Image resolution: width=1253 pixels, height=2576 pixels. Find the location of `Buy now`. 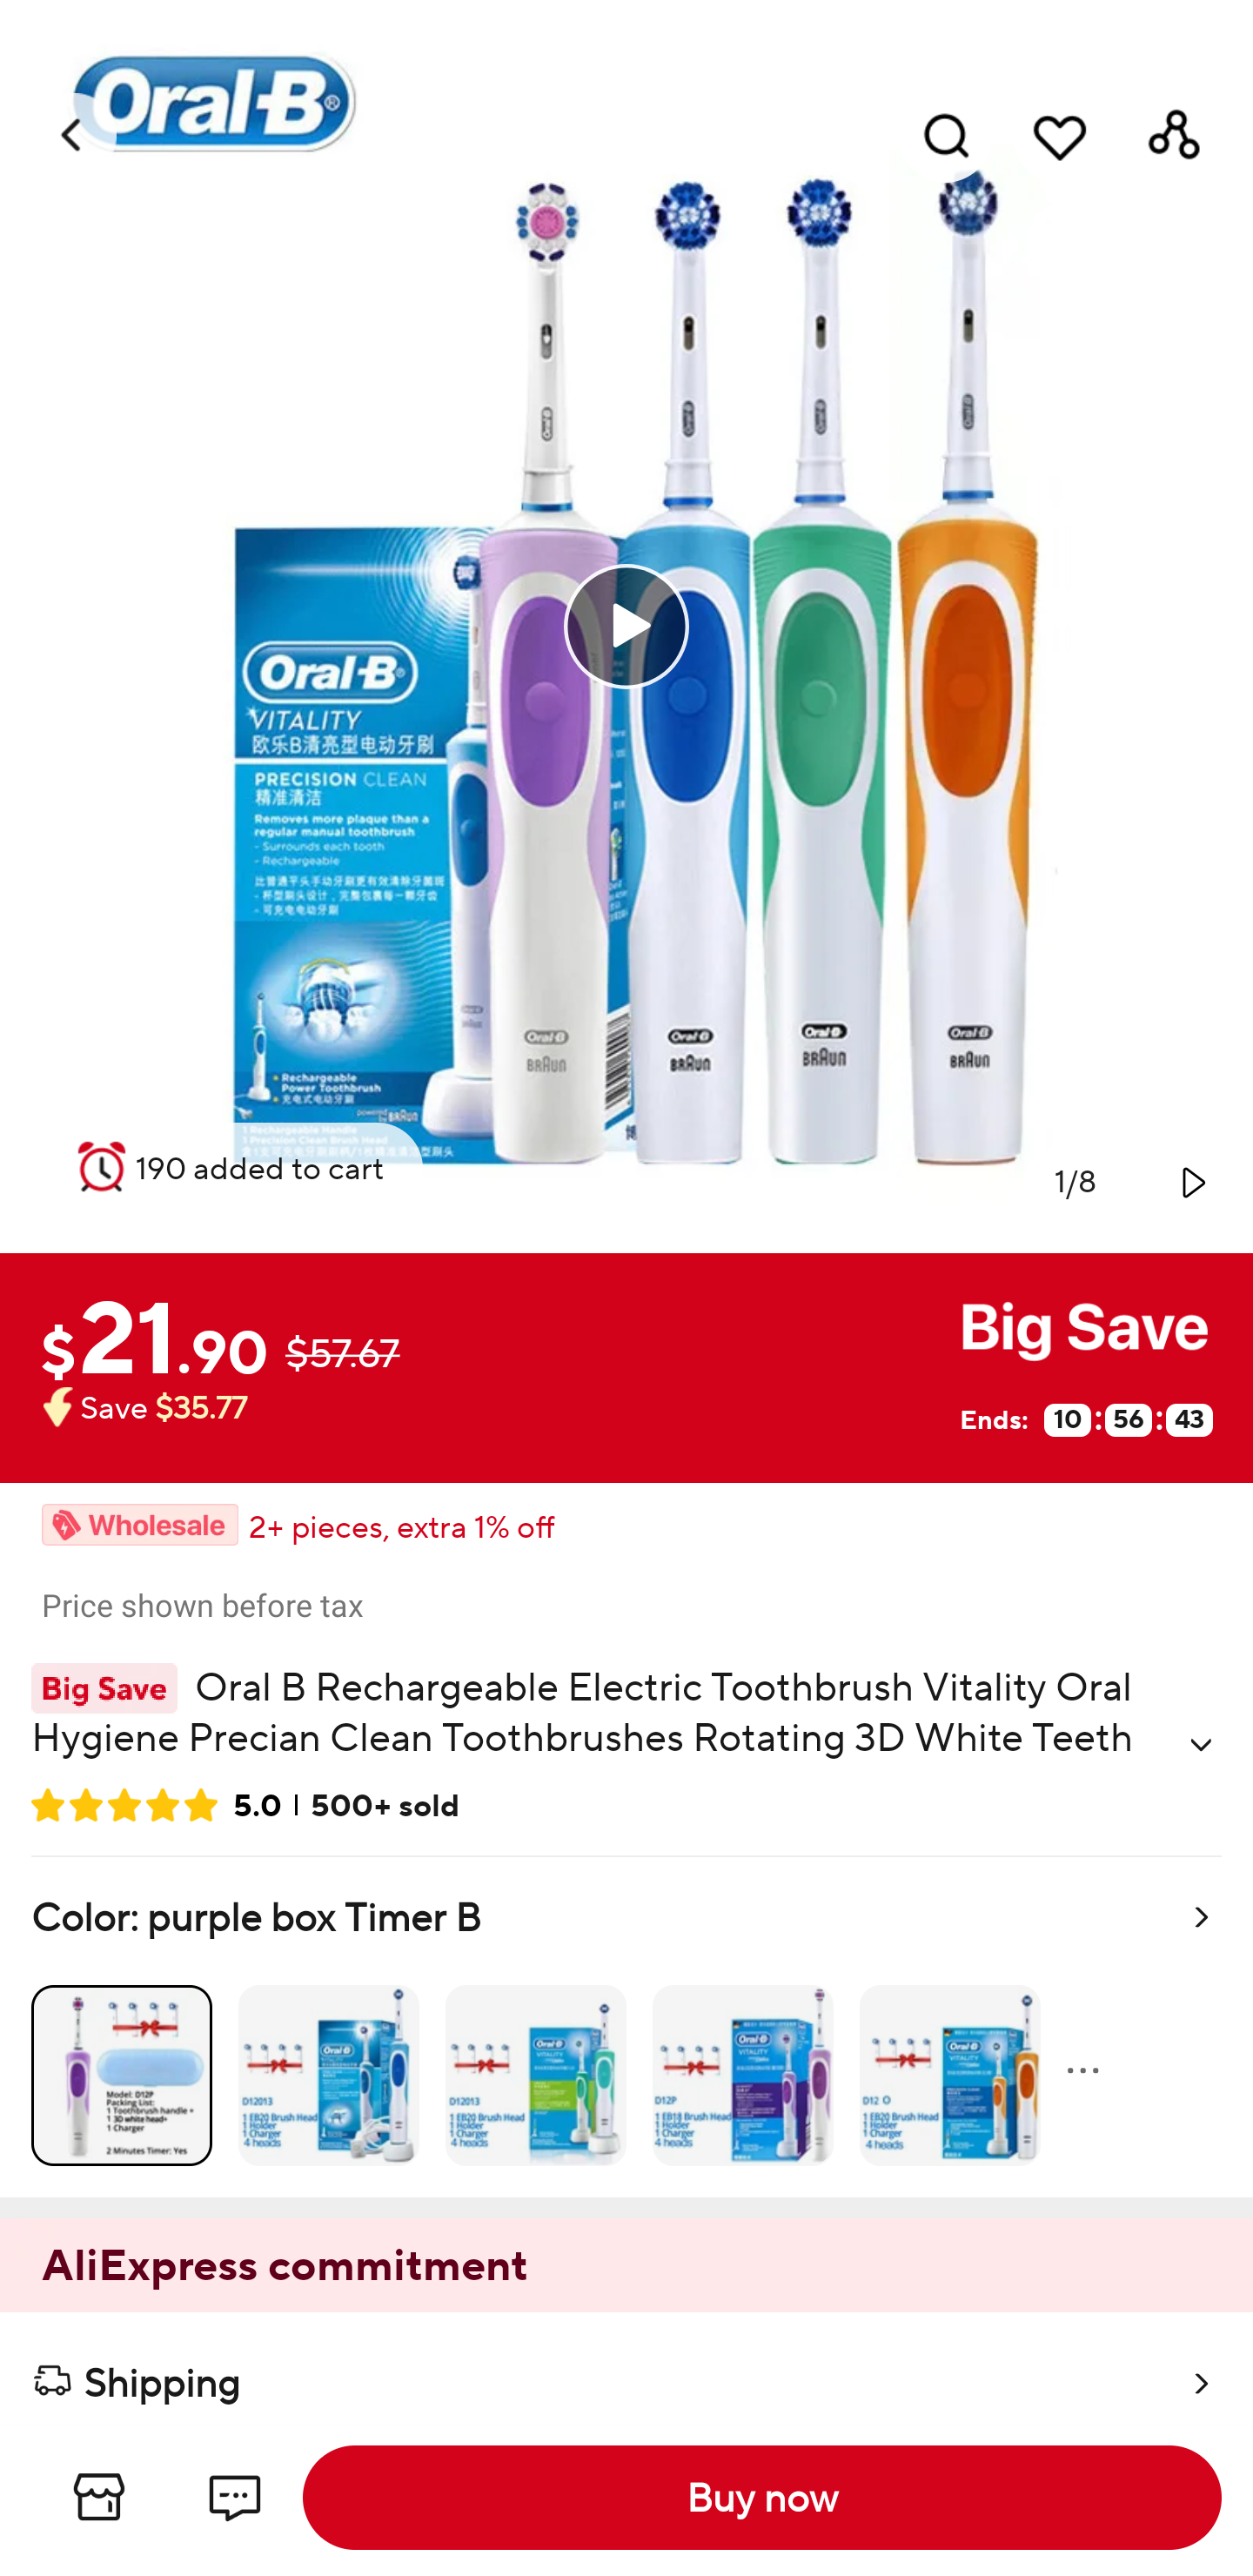

Buy now is located at coordinates (762, 2498).